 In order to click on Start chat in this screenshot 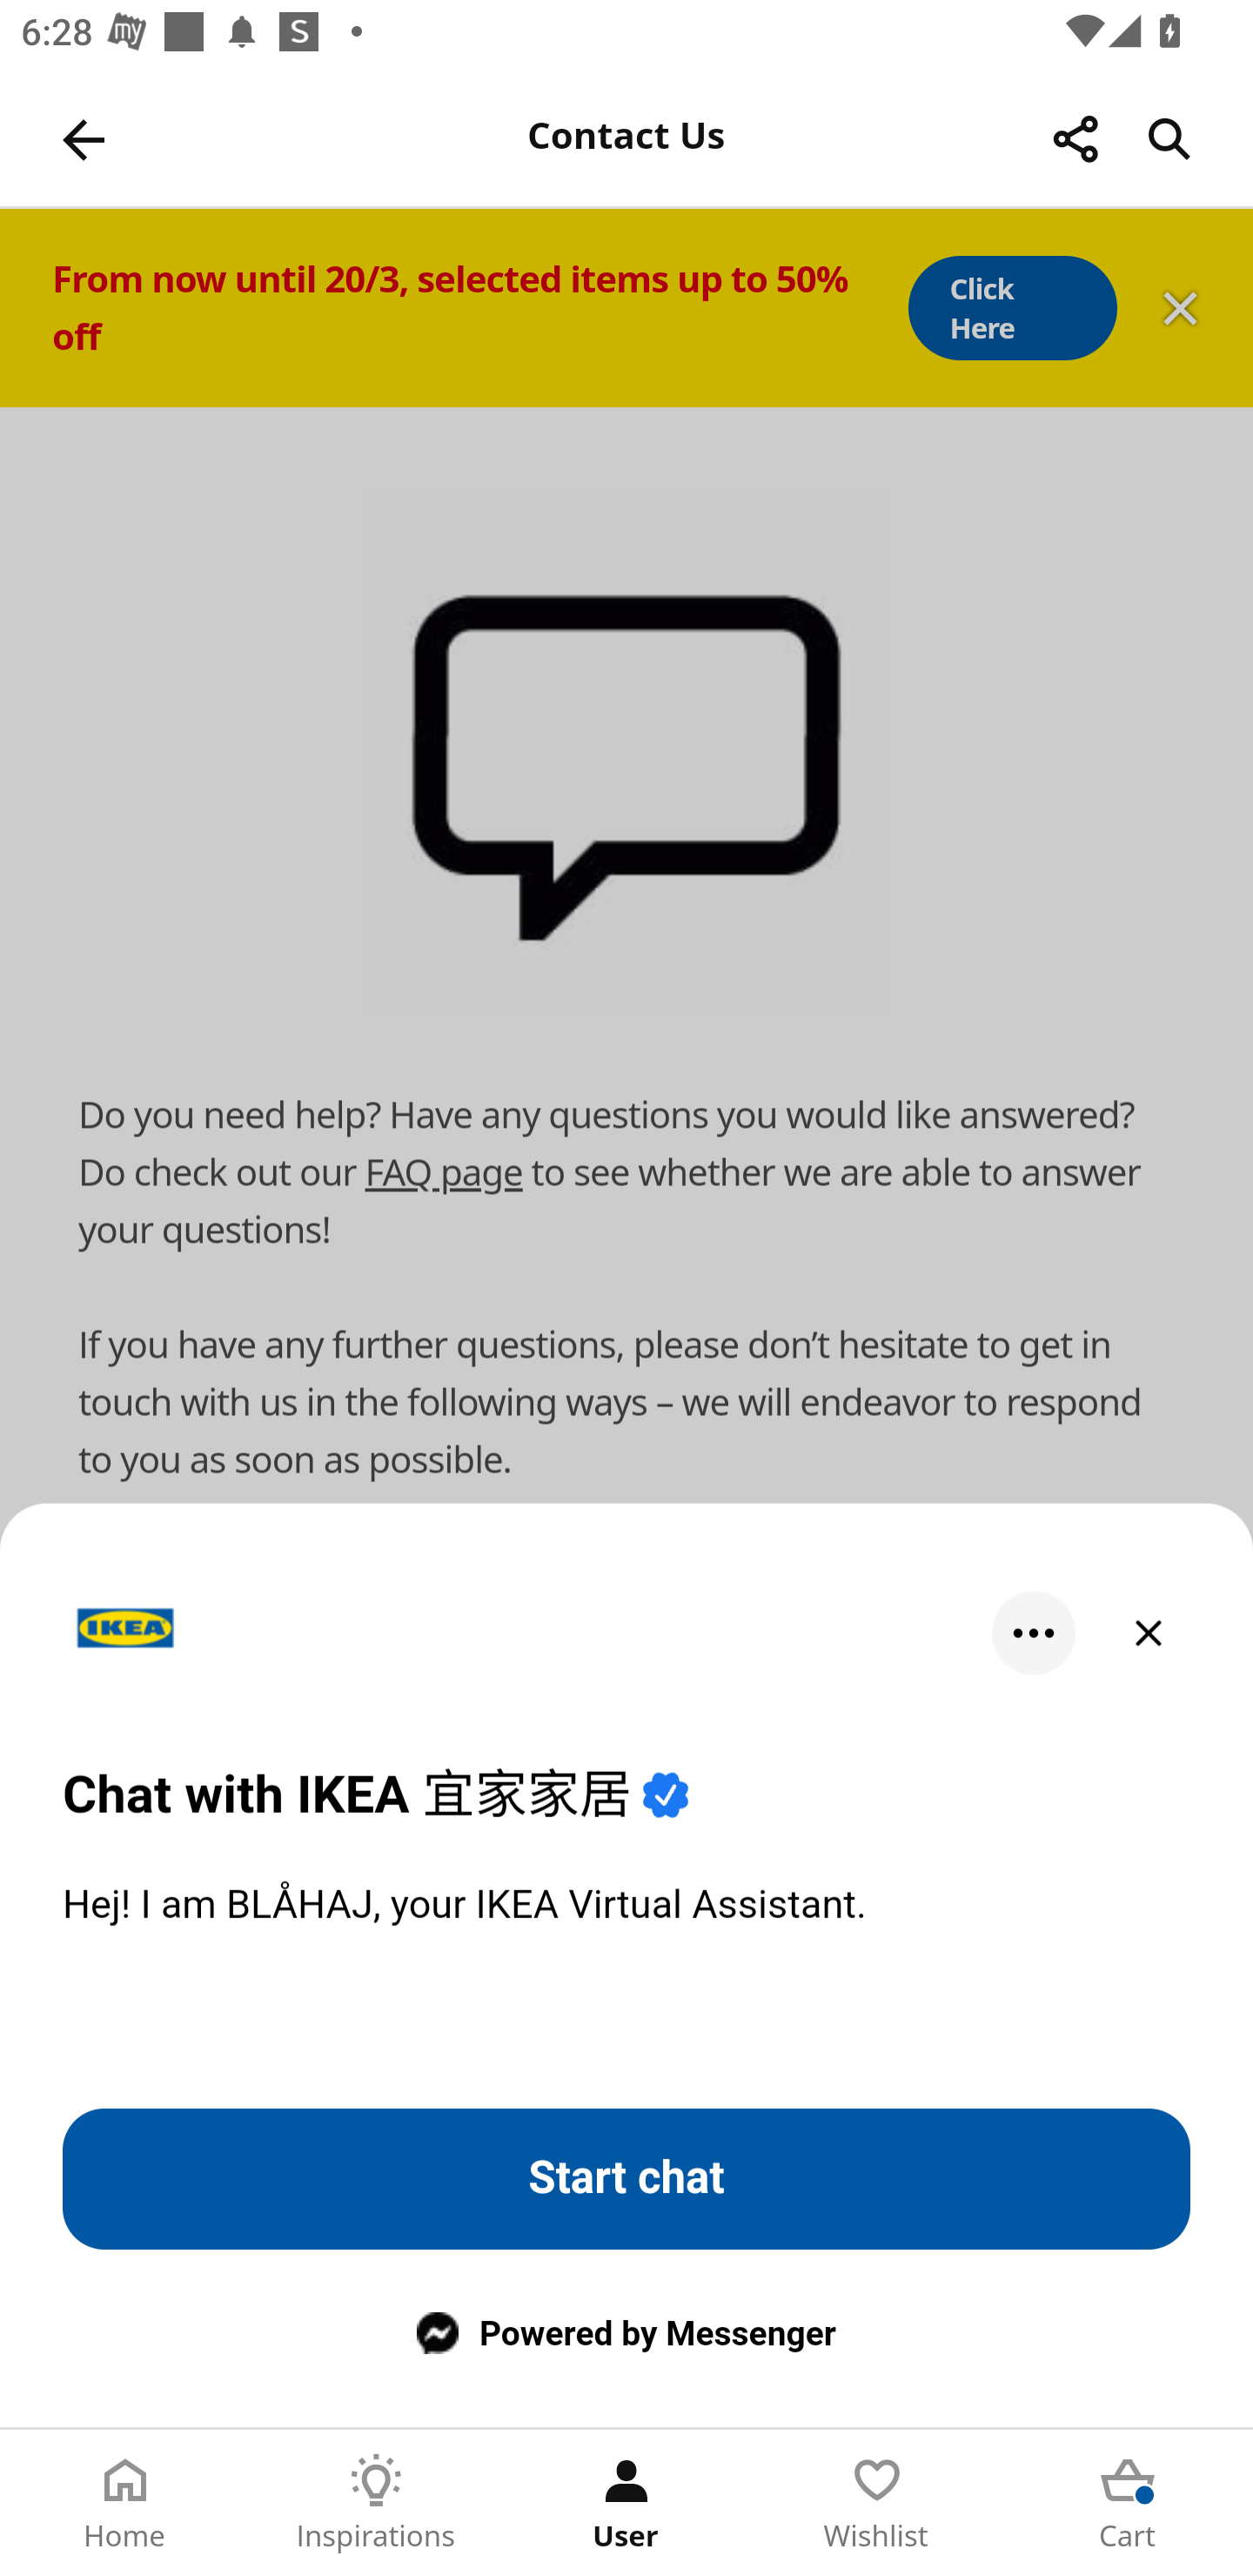, I will do `click(626, 2179)`.